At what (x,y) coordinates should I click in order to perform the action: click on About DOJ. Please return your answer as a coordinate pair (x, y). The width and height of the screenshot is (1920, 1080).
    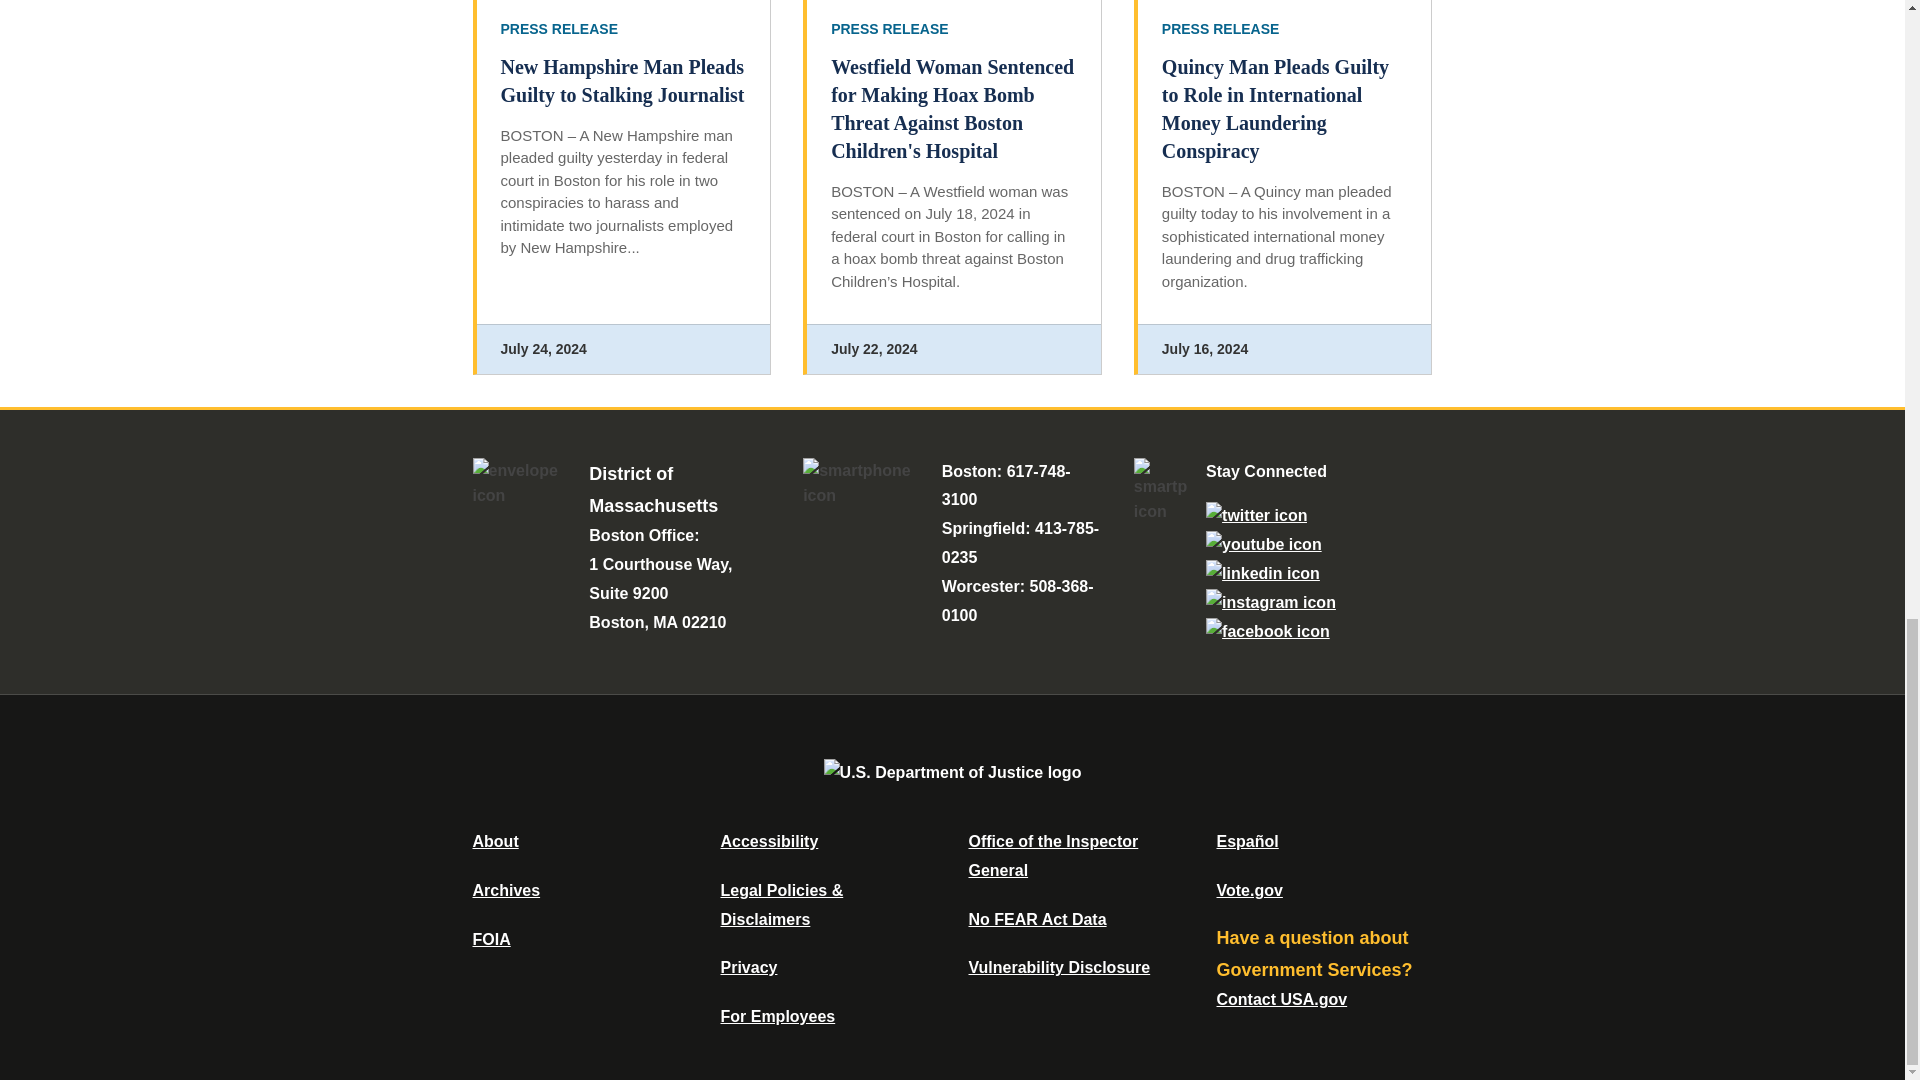
    Looking at the image, I should click on (495, 840).